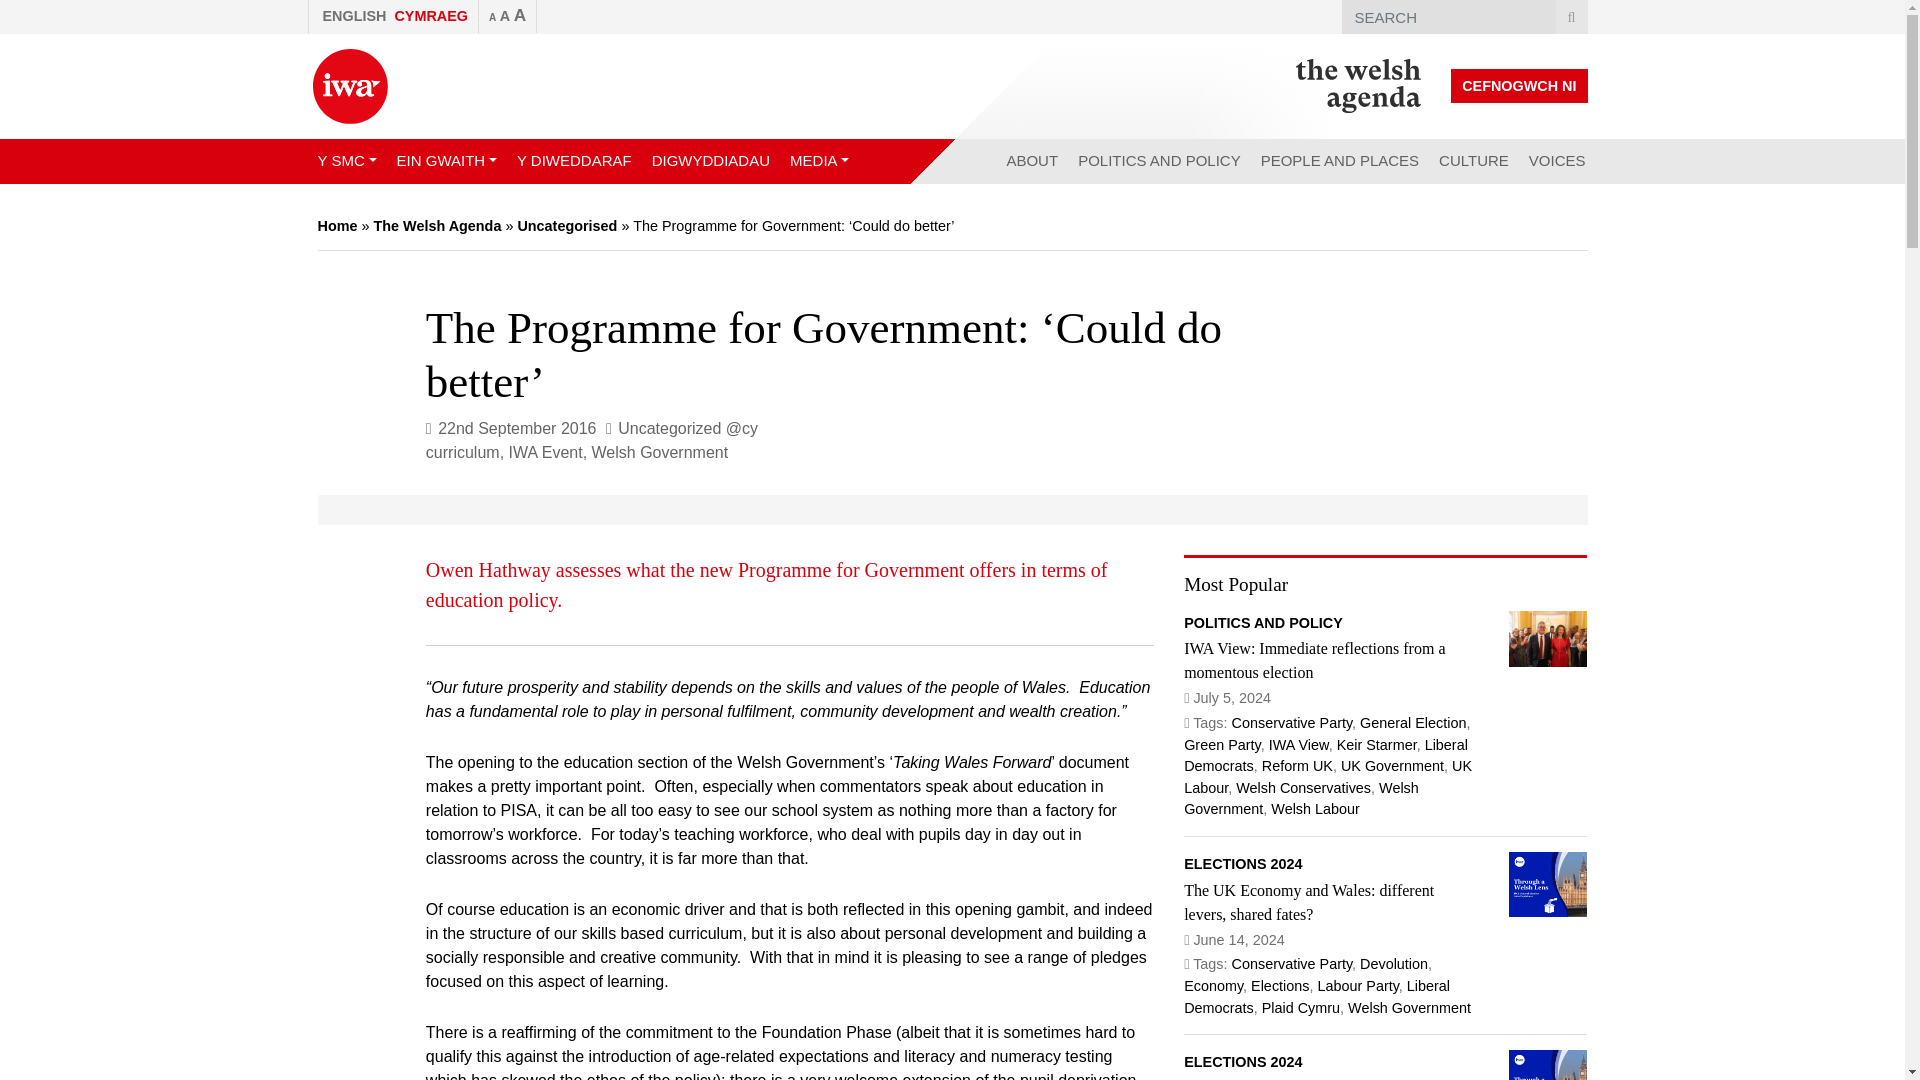 Image resolution: width=1920 pixels, height=1080 pixels. I want to click on PEOPLE AND PLACES, so click(1340, 161).